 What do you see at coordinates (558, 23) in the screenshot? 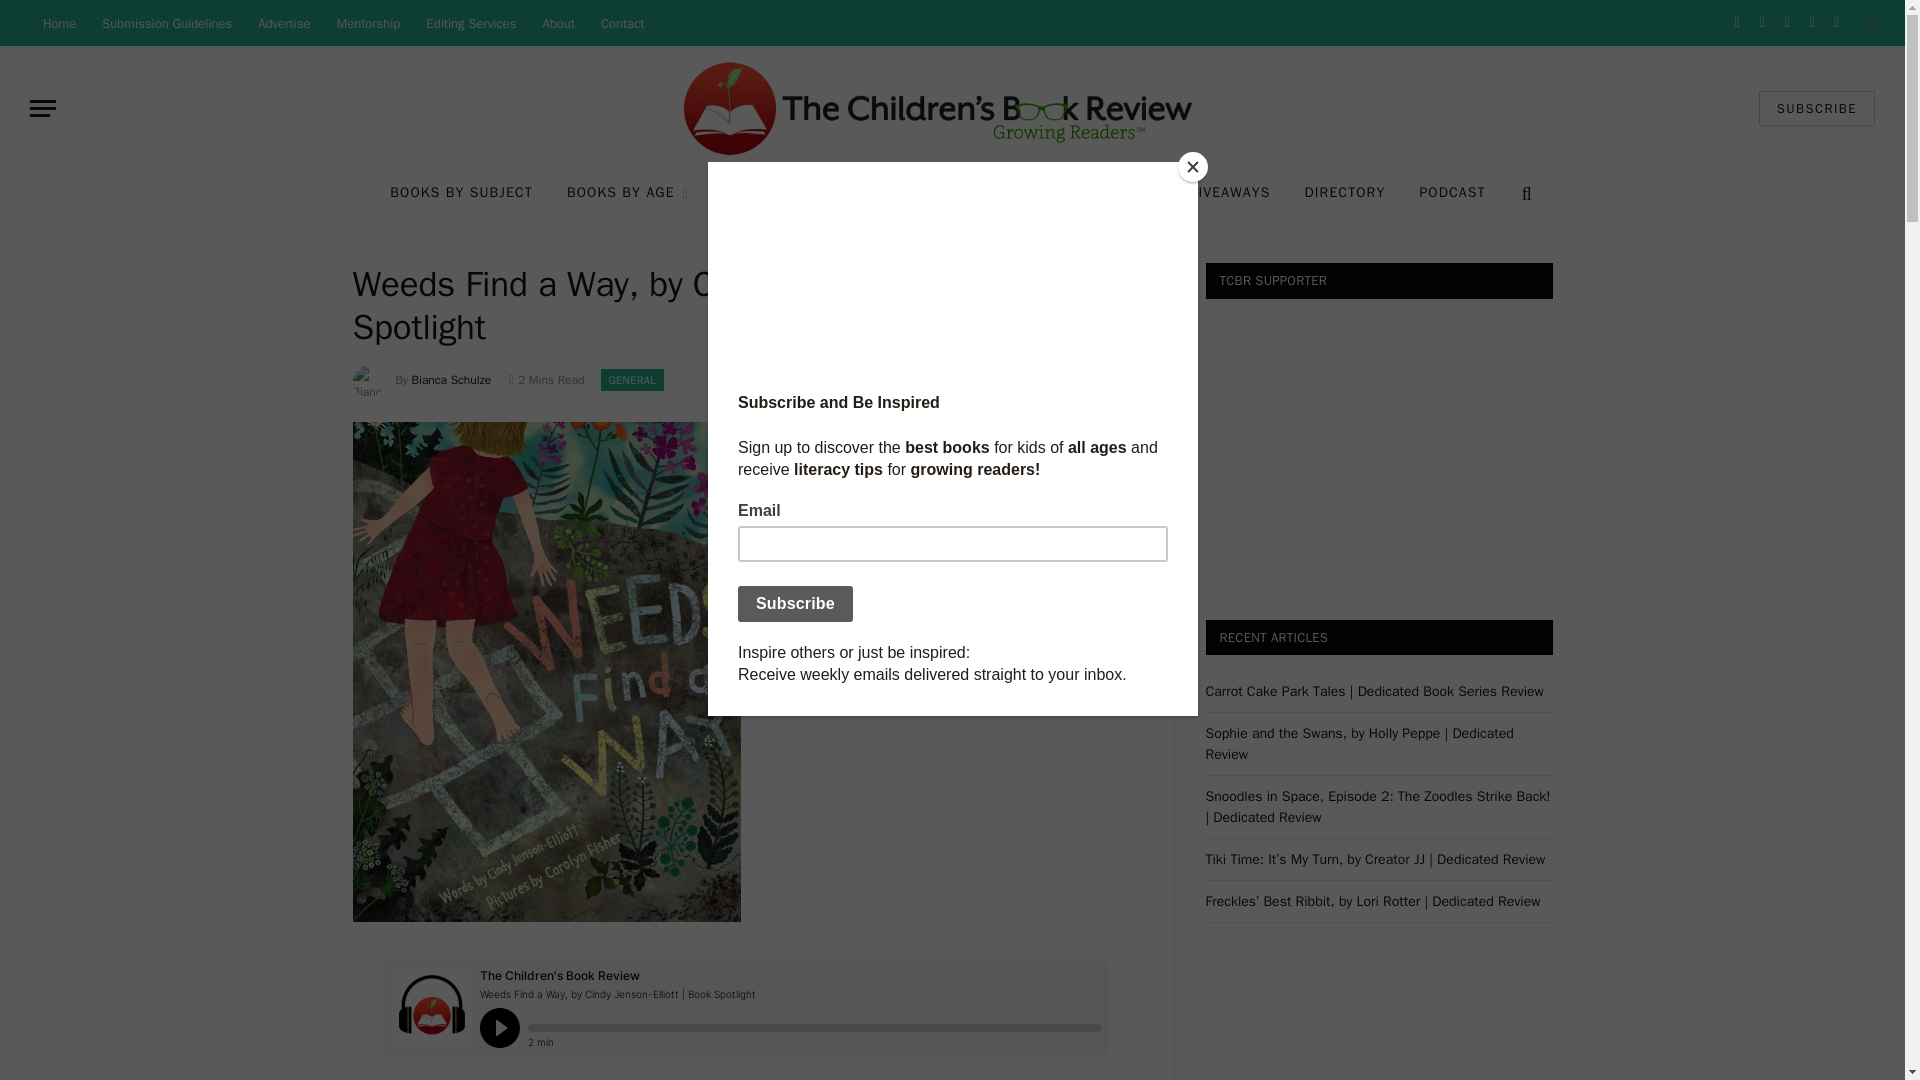
I see `About` at bounding box center [558, 23].